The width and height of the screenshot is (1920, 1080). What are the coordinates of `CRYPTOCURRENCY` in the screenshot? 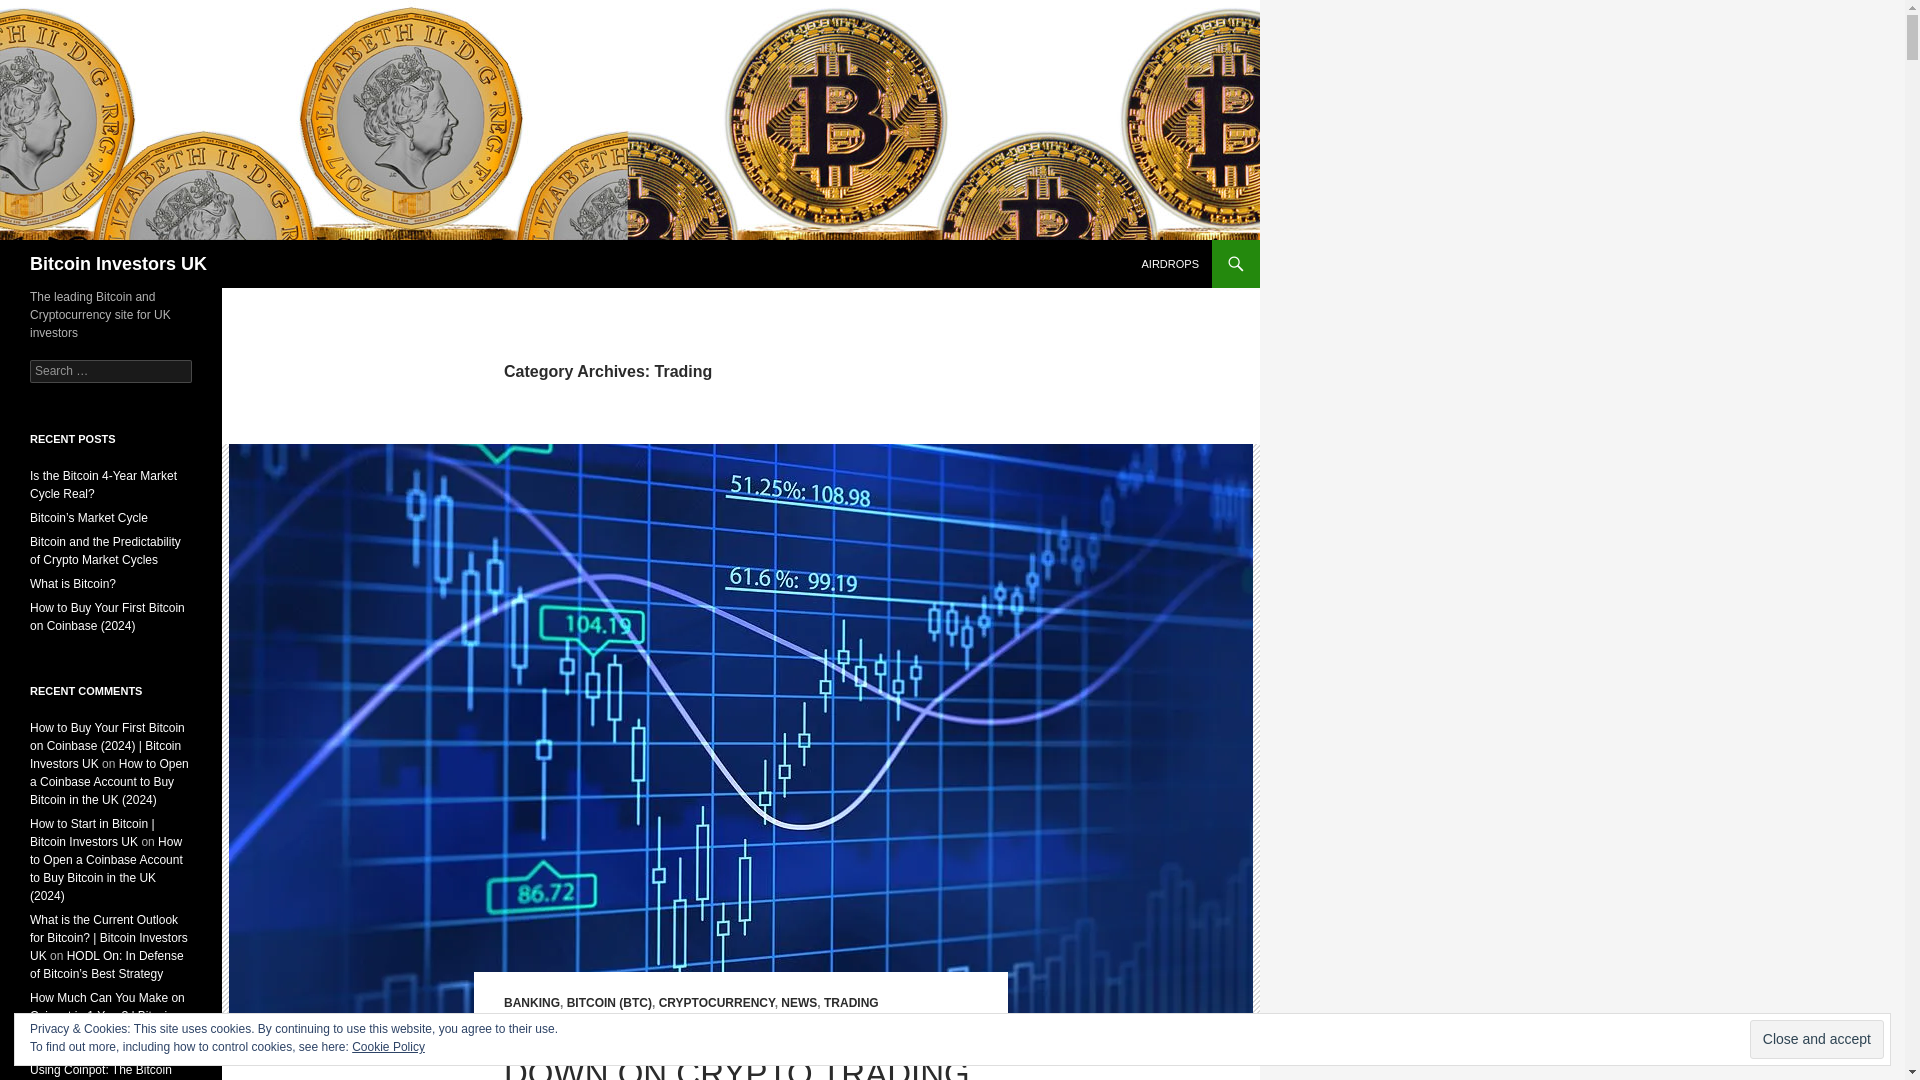 It's located at (716, 1002).